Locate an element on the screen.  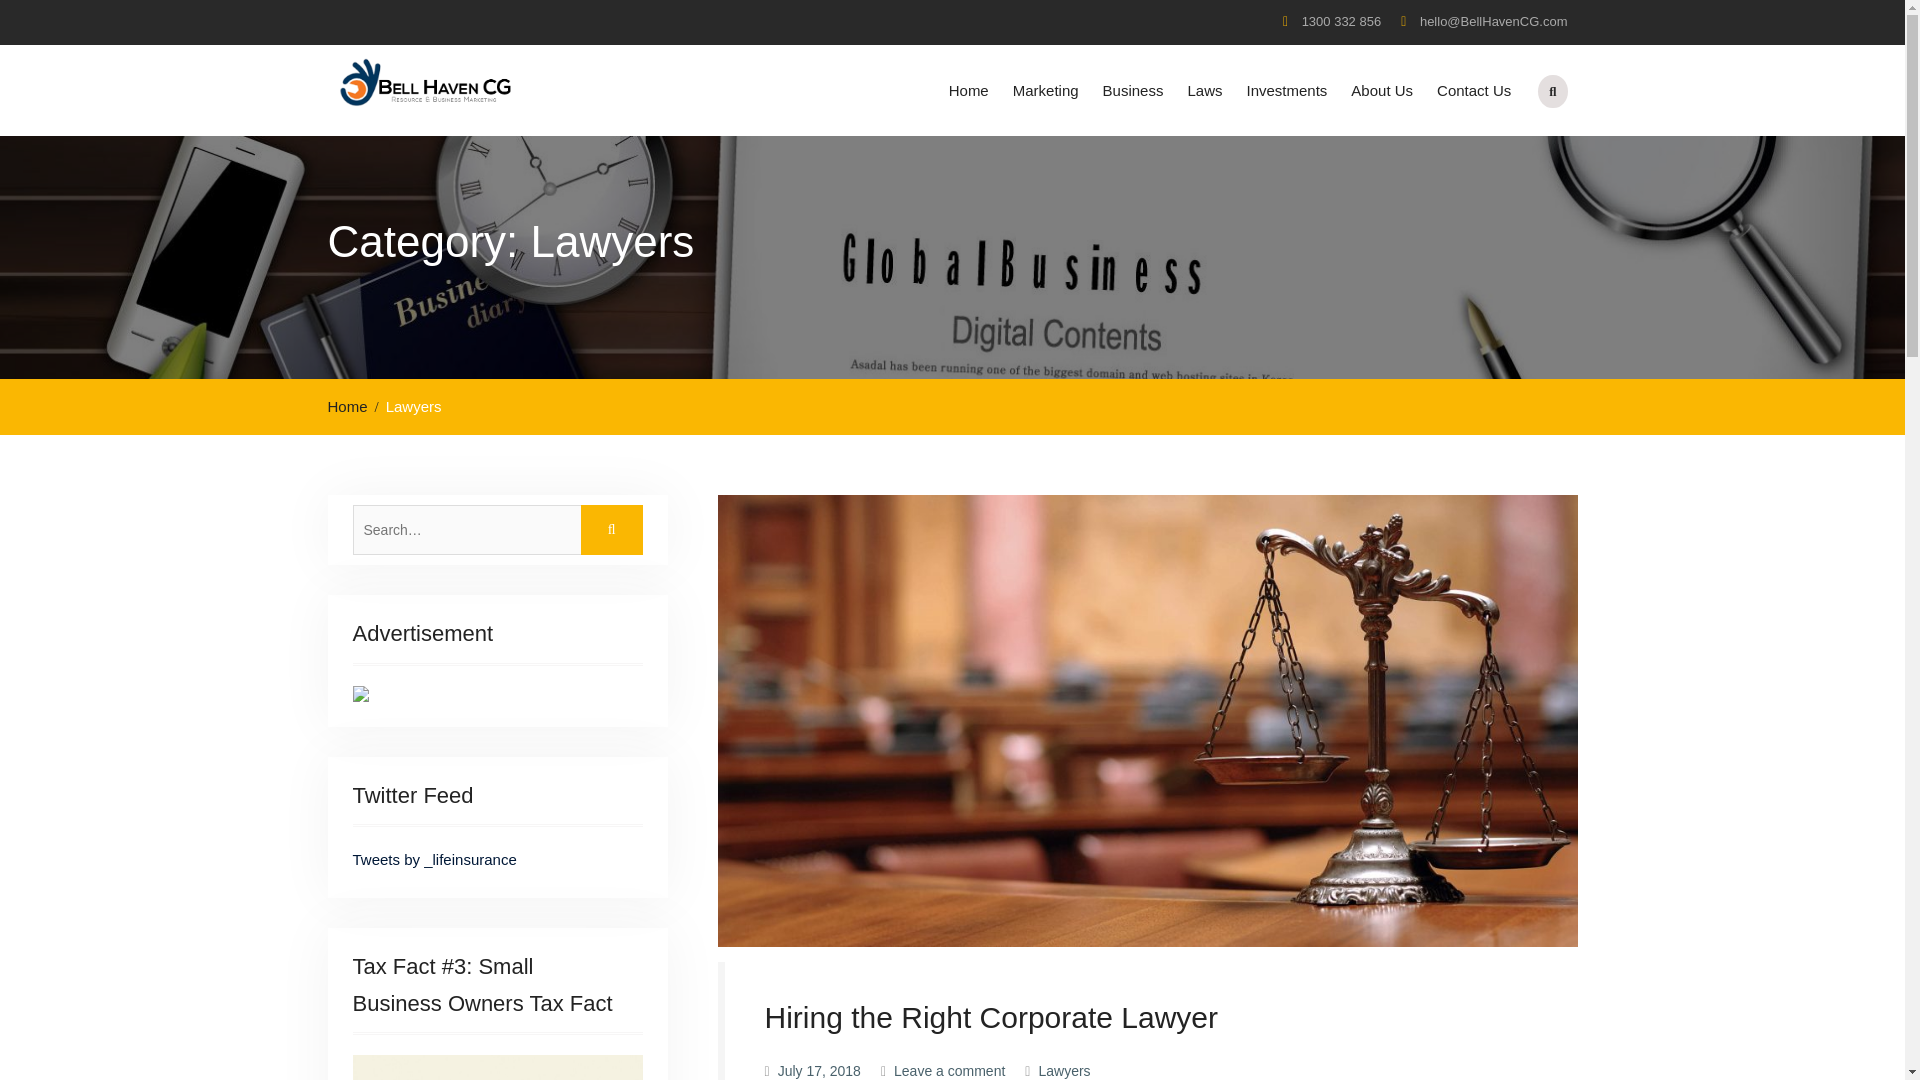
Leave a comment is located at coordinates (949, 1070).